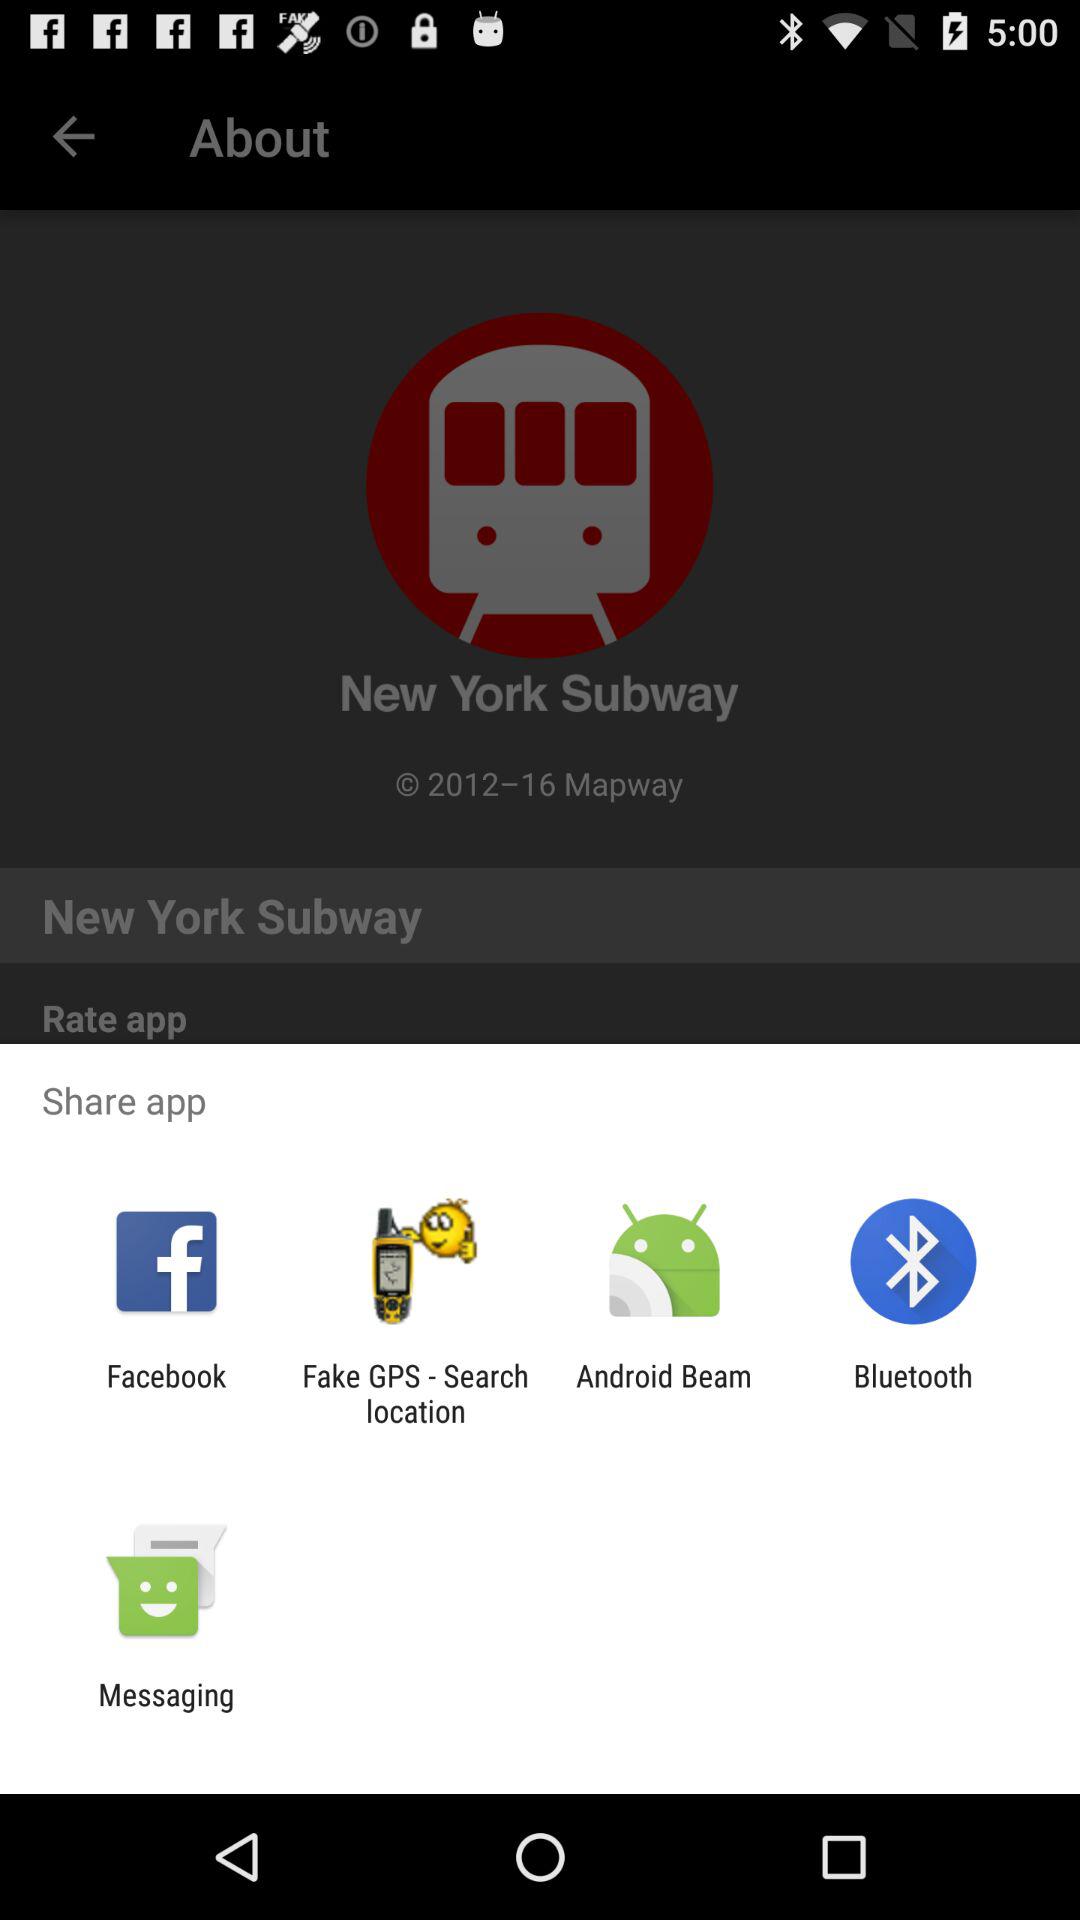 The height and width of the screenshot is (1920, 1080). Describe the element at coordinates (912, 1393) in the screenshot. I see `jump to bluetooth` at that location.